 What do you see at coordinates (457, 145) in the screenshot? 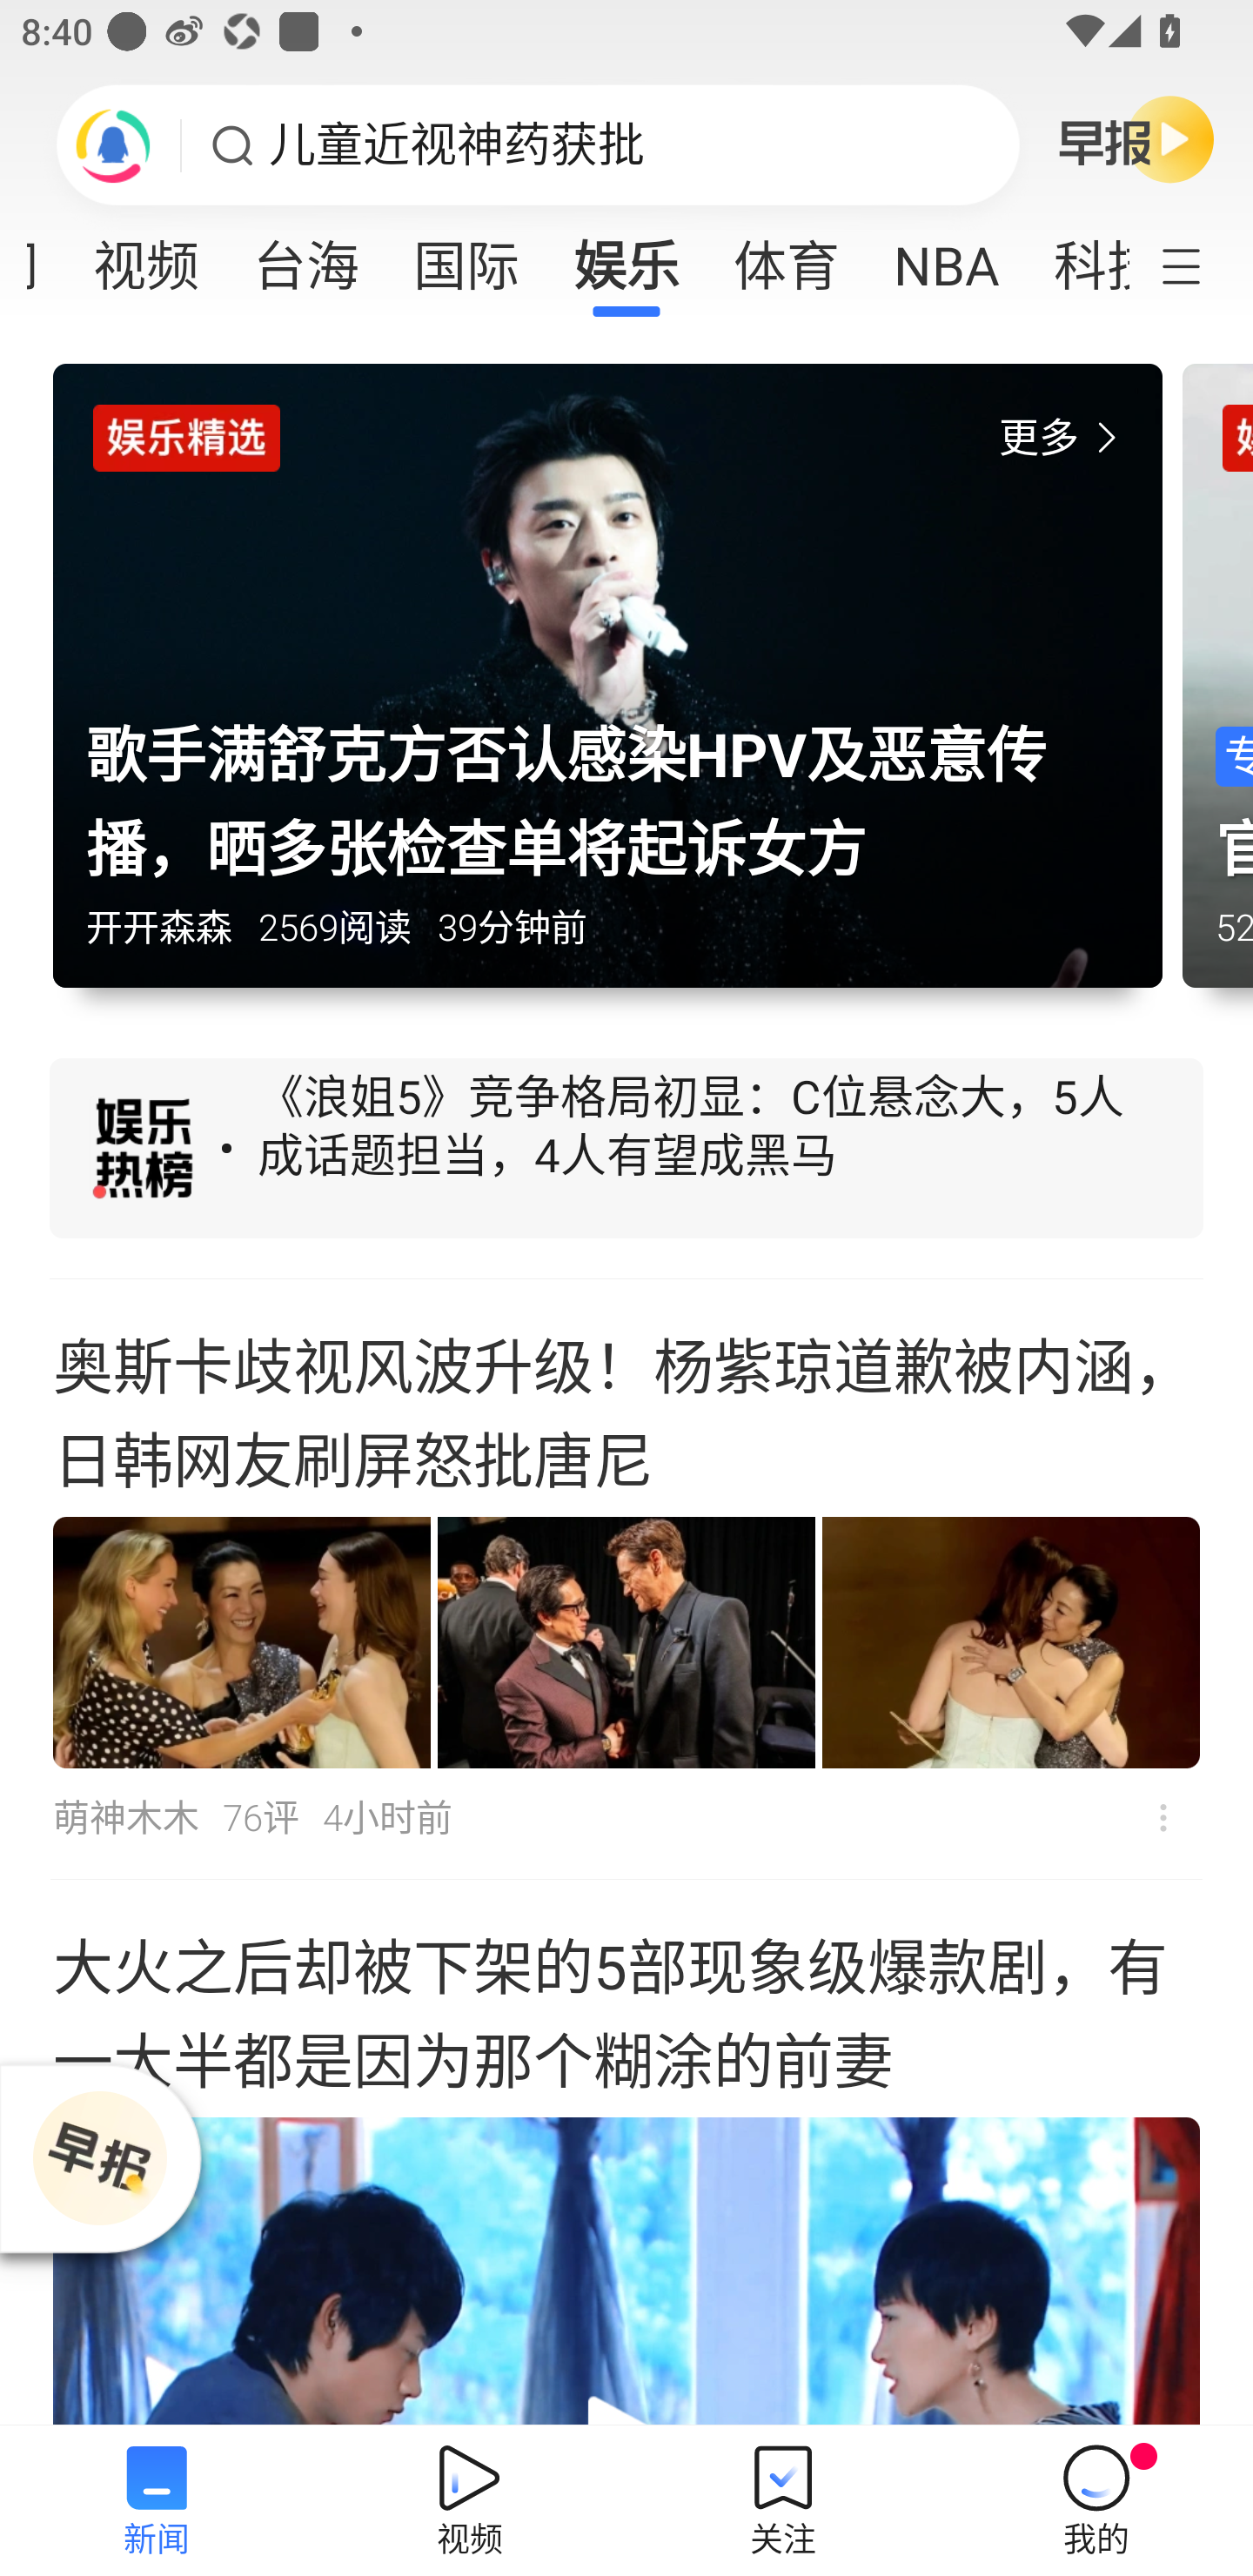
I see `儿童近视神药获批` at bounding box center [457, 145].